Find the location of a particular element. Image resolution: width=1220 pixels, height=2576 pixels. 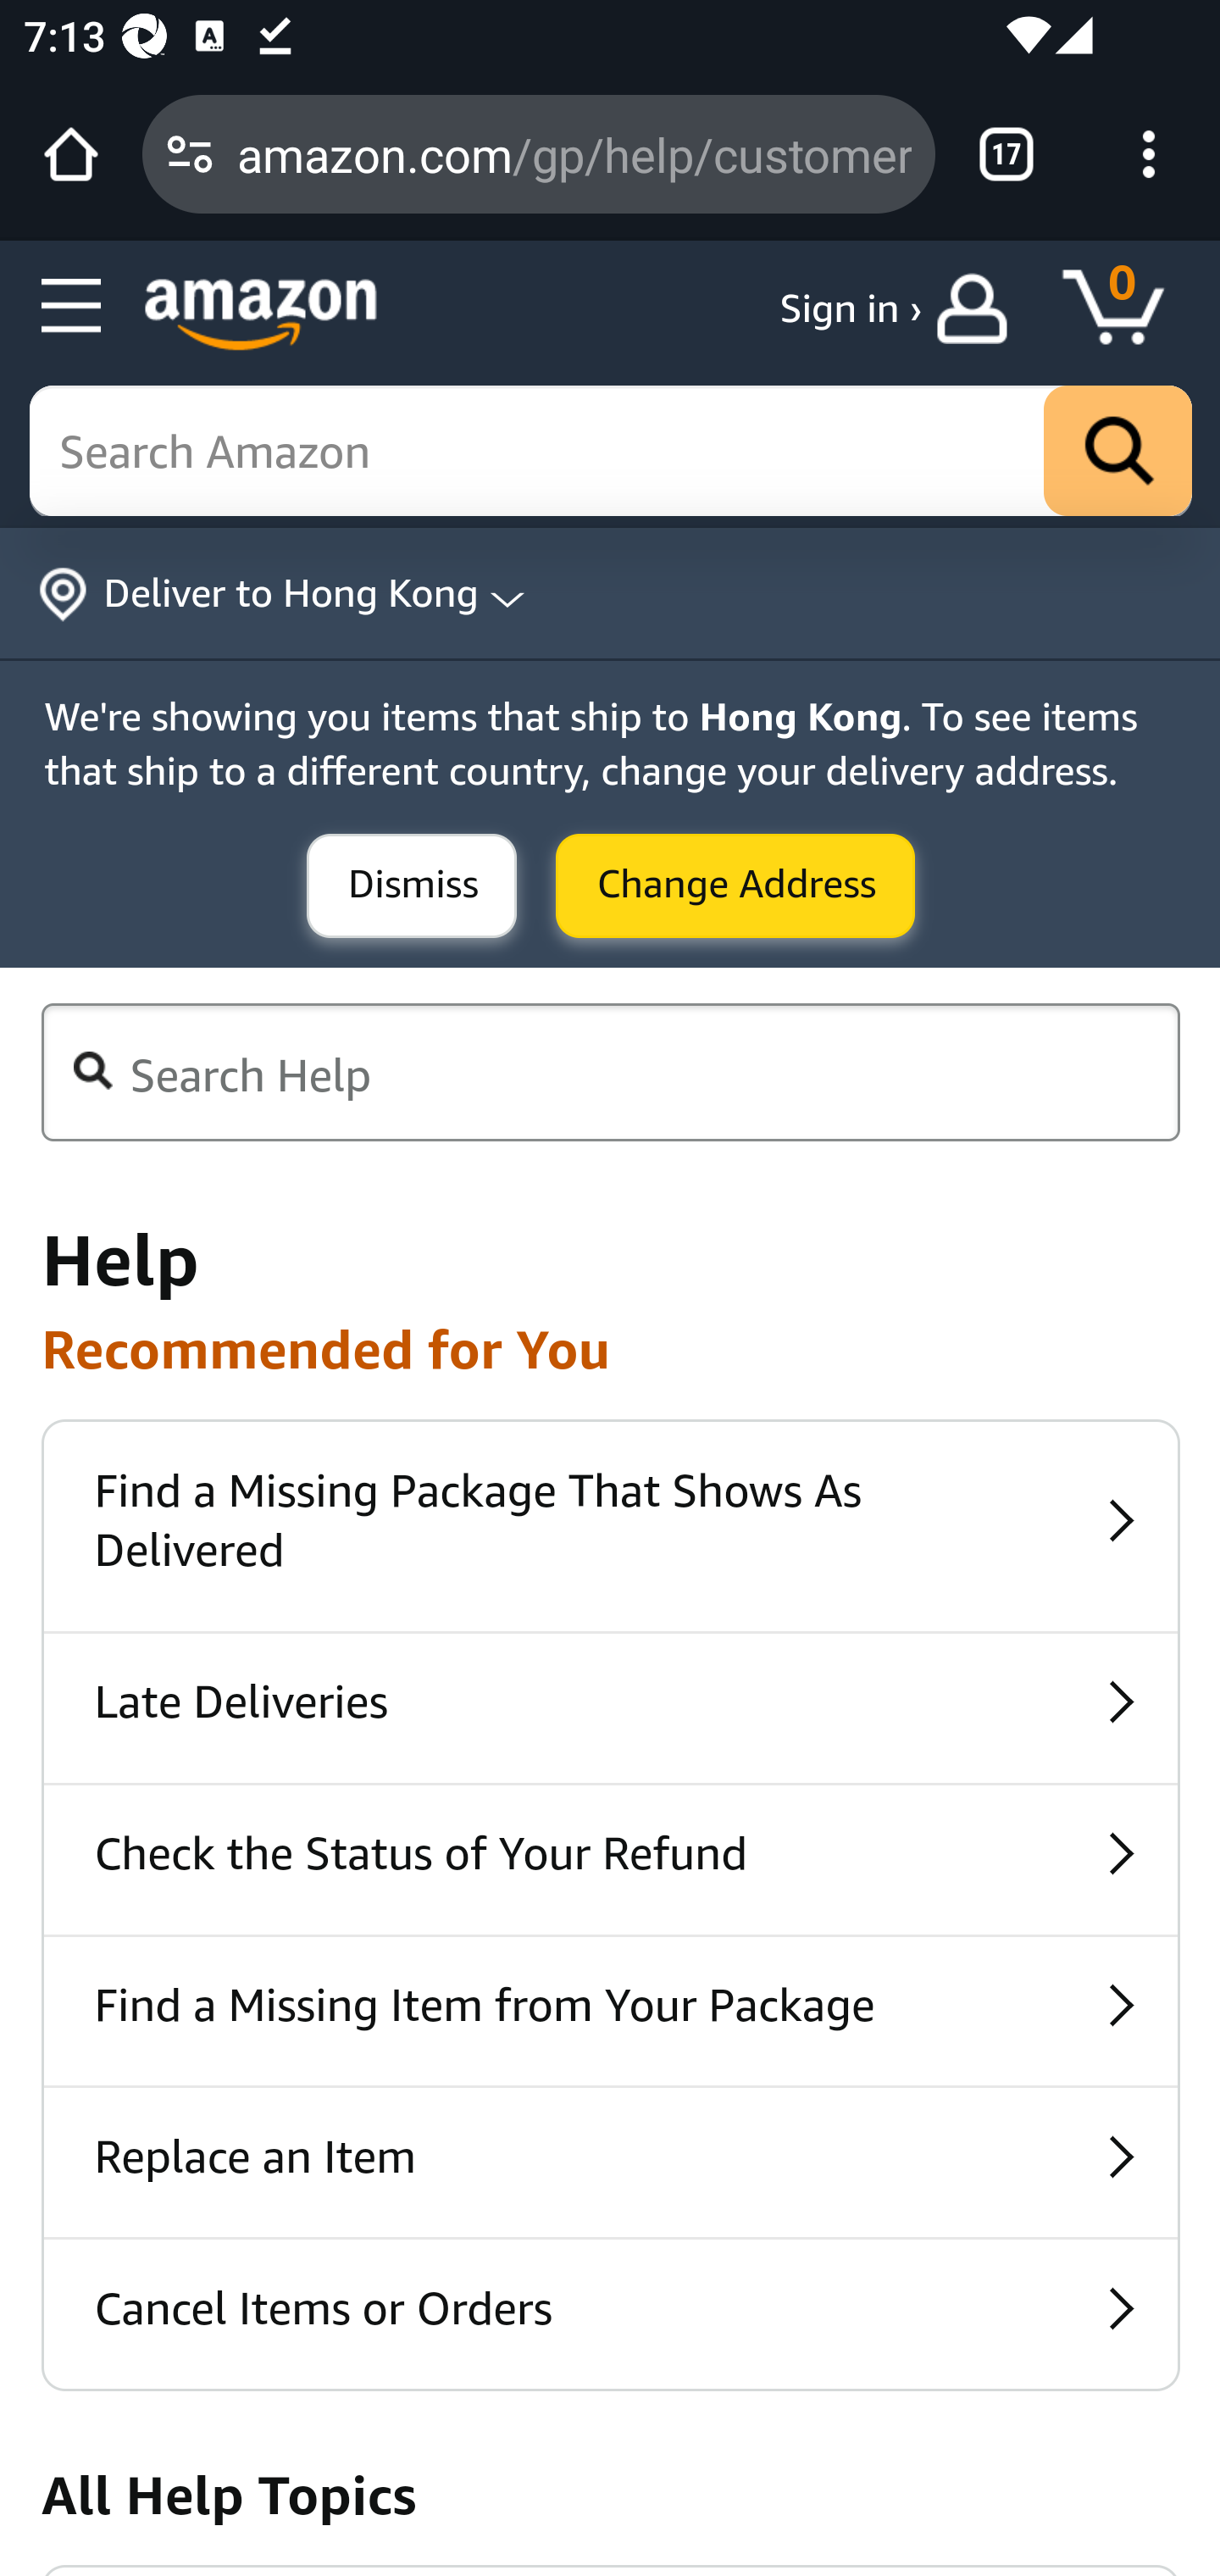

Cart 0 is located at coordinates (1128, 308).